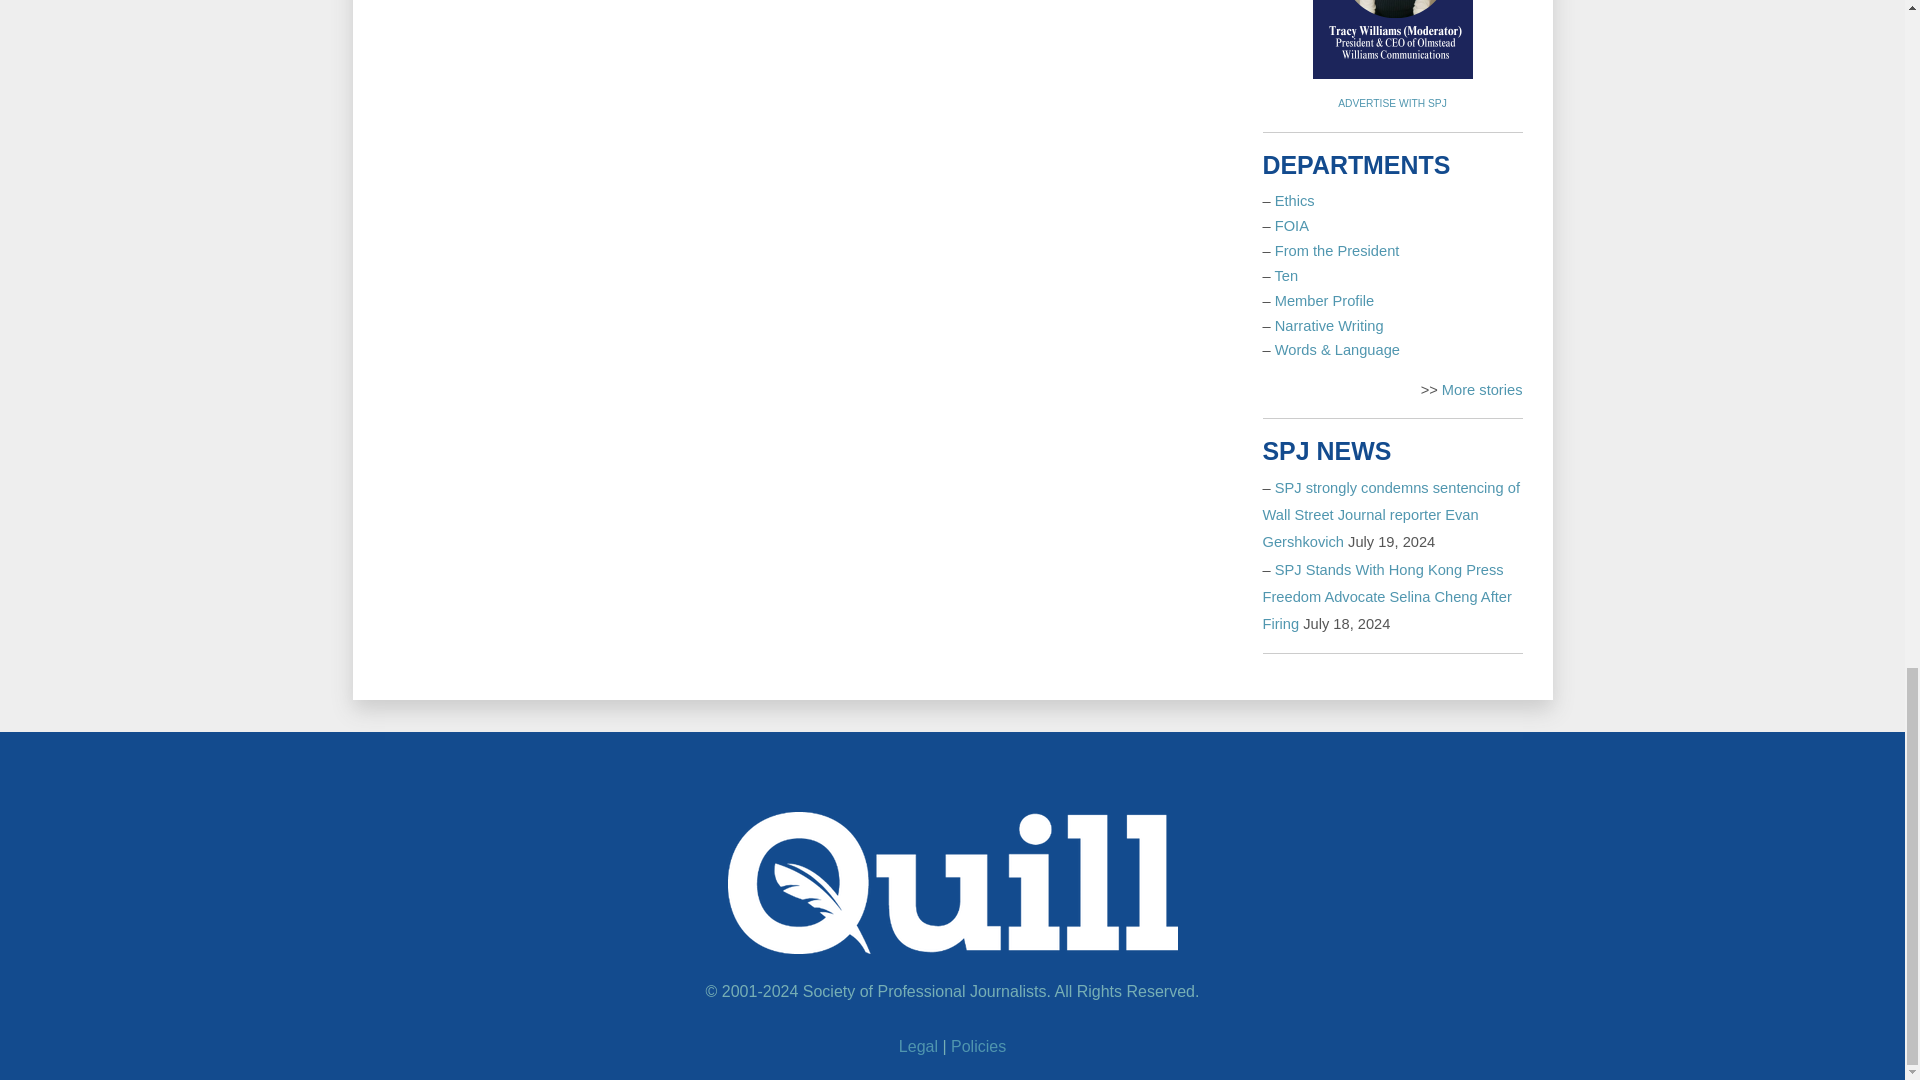 The height and width of the screenshot is (1080, 1920). Describe the element at coordinates (1336, 251) in the screenshot. I see `From the President` at that location.